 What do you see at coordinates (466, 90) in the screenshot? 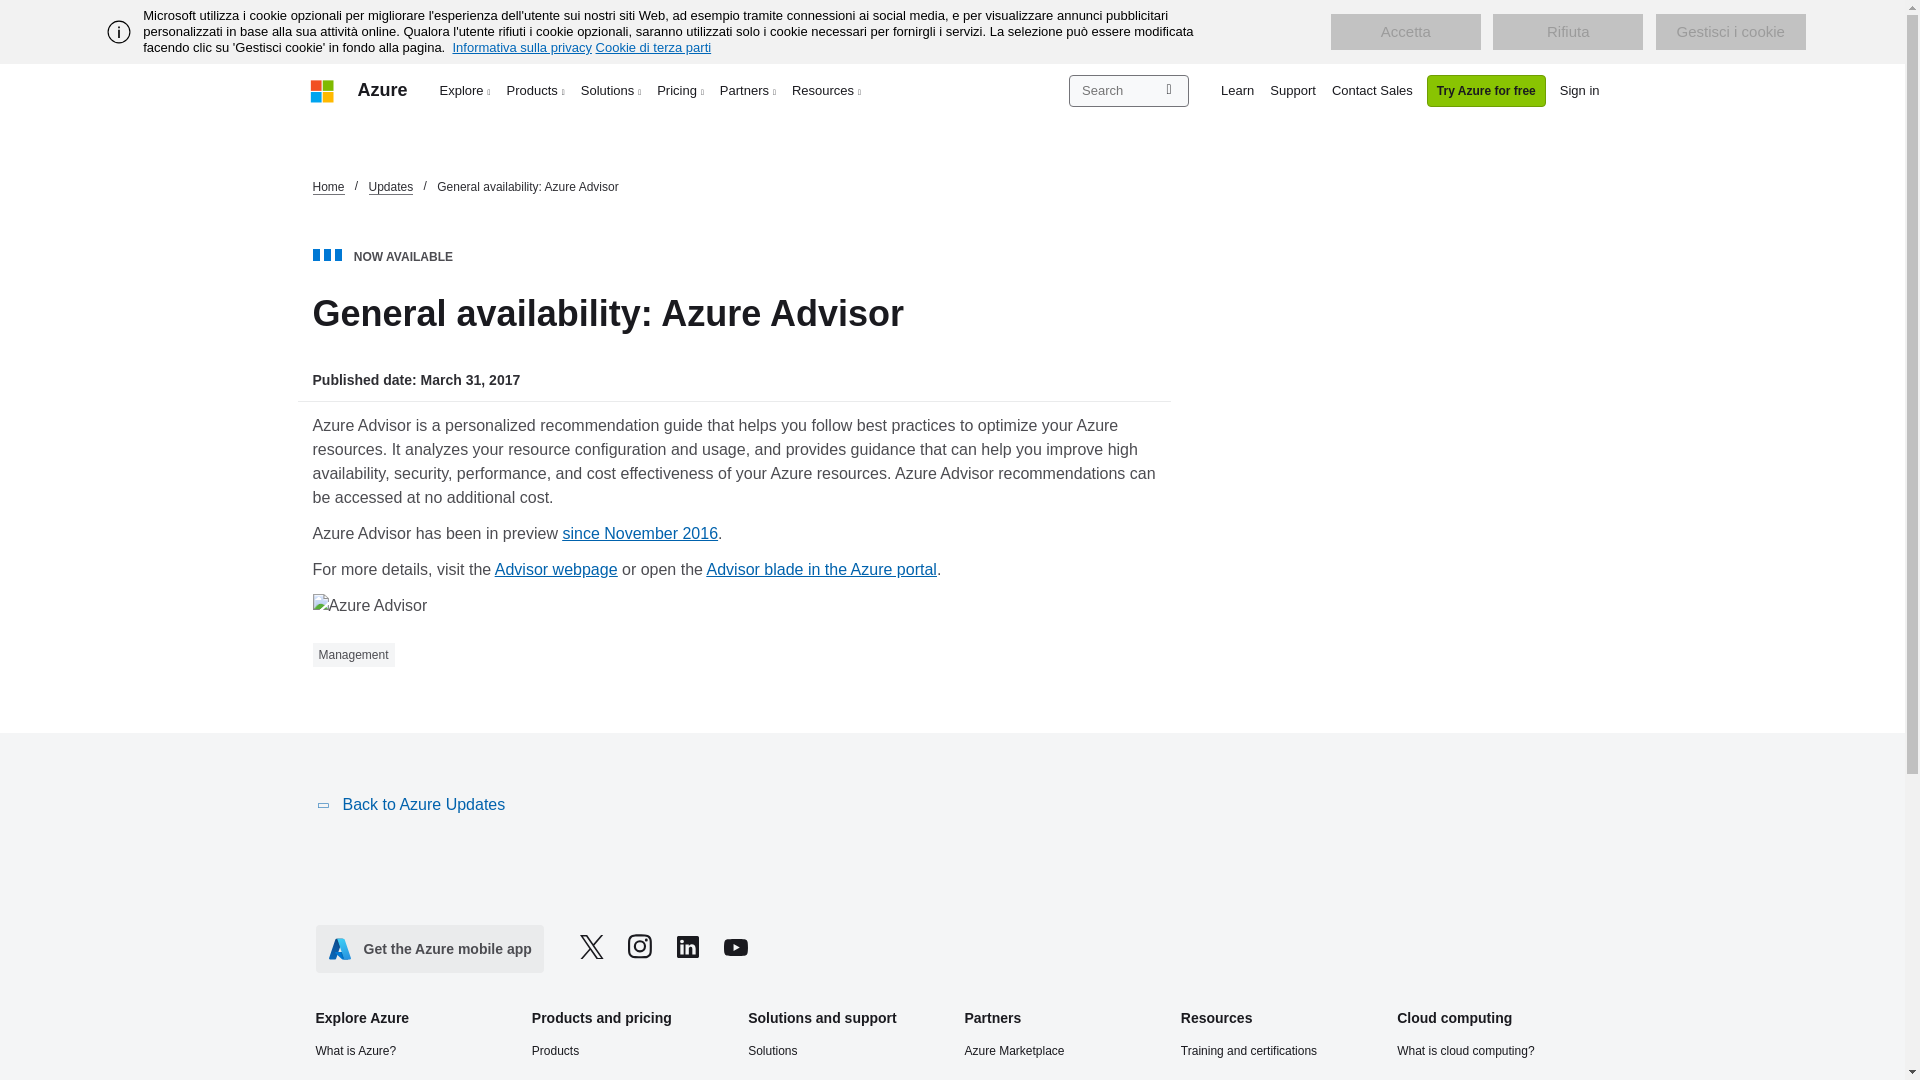
I see `Explore` at bounding box center [466, 90].